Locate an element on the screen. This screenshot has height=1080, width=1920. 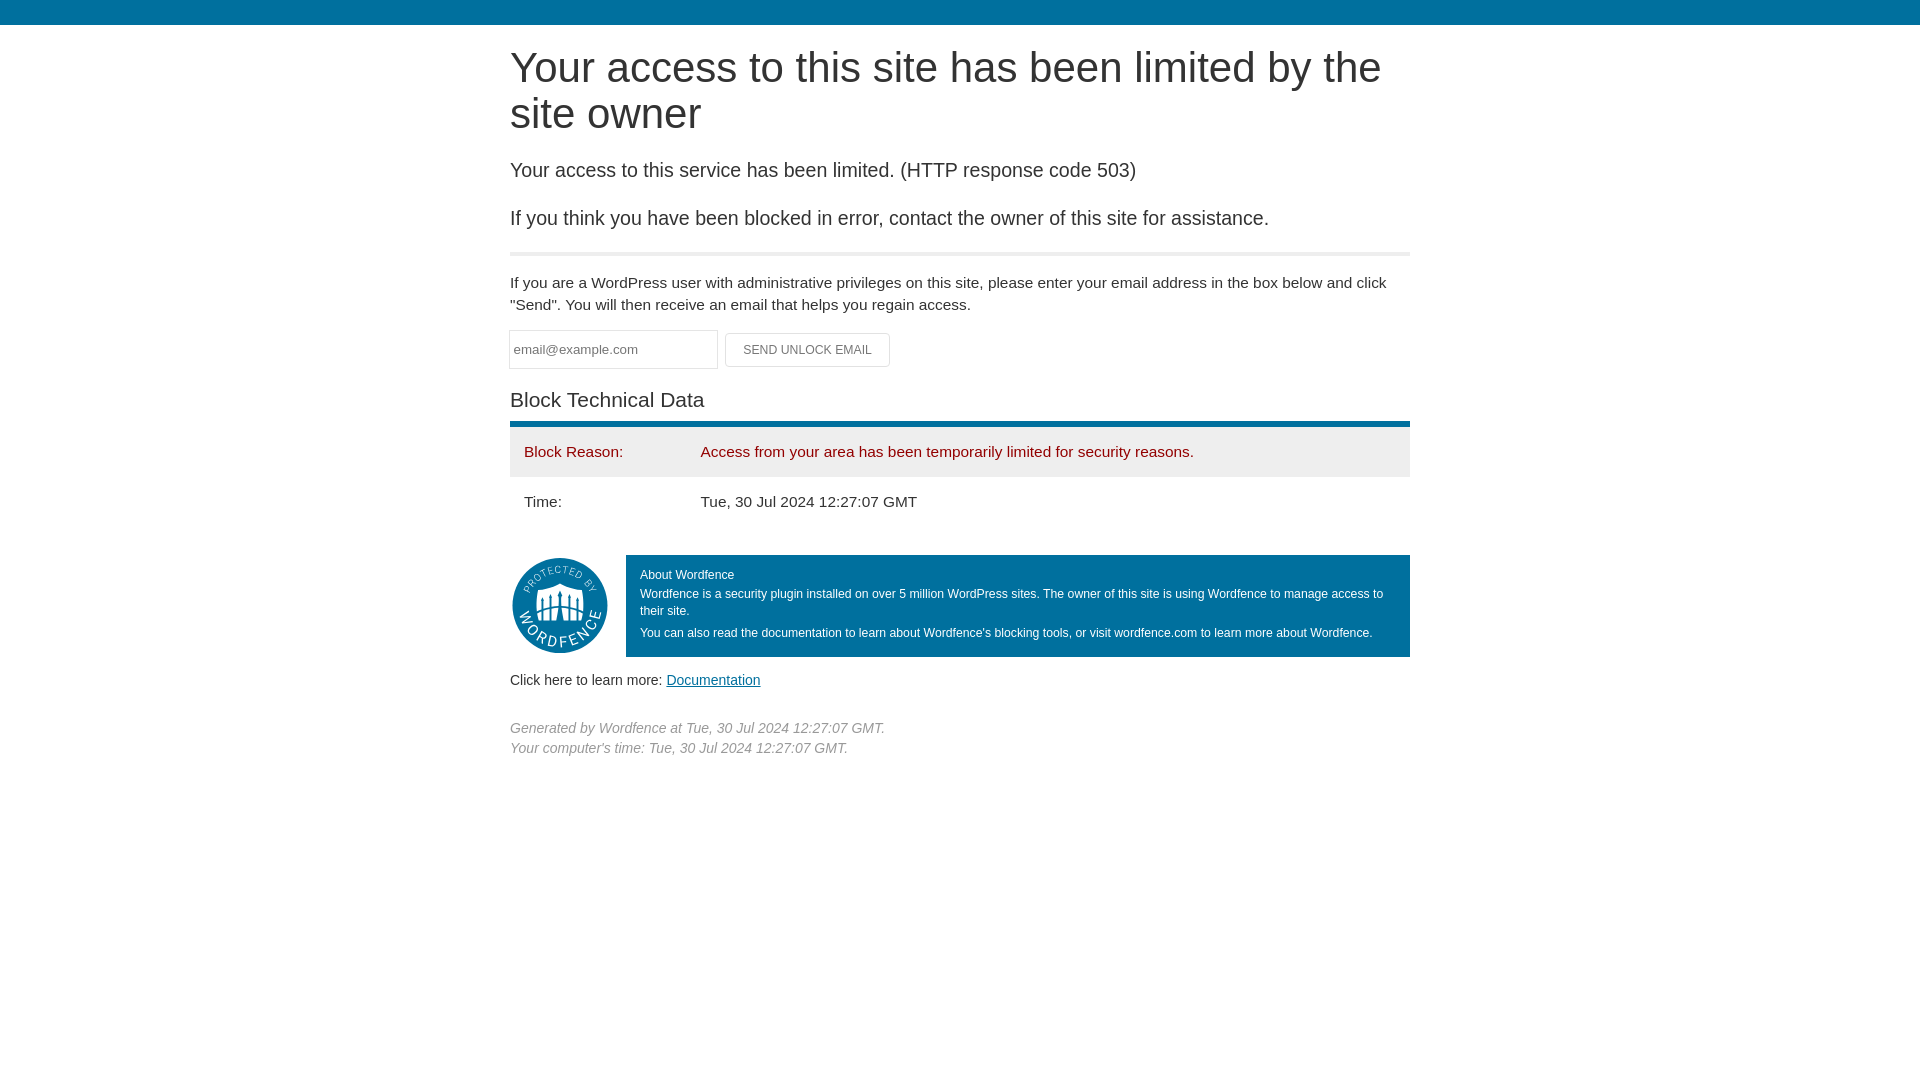
Documentation is located at coordinates (713, 679).